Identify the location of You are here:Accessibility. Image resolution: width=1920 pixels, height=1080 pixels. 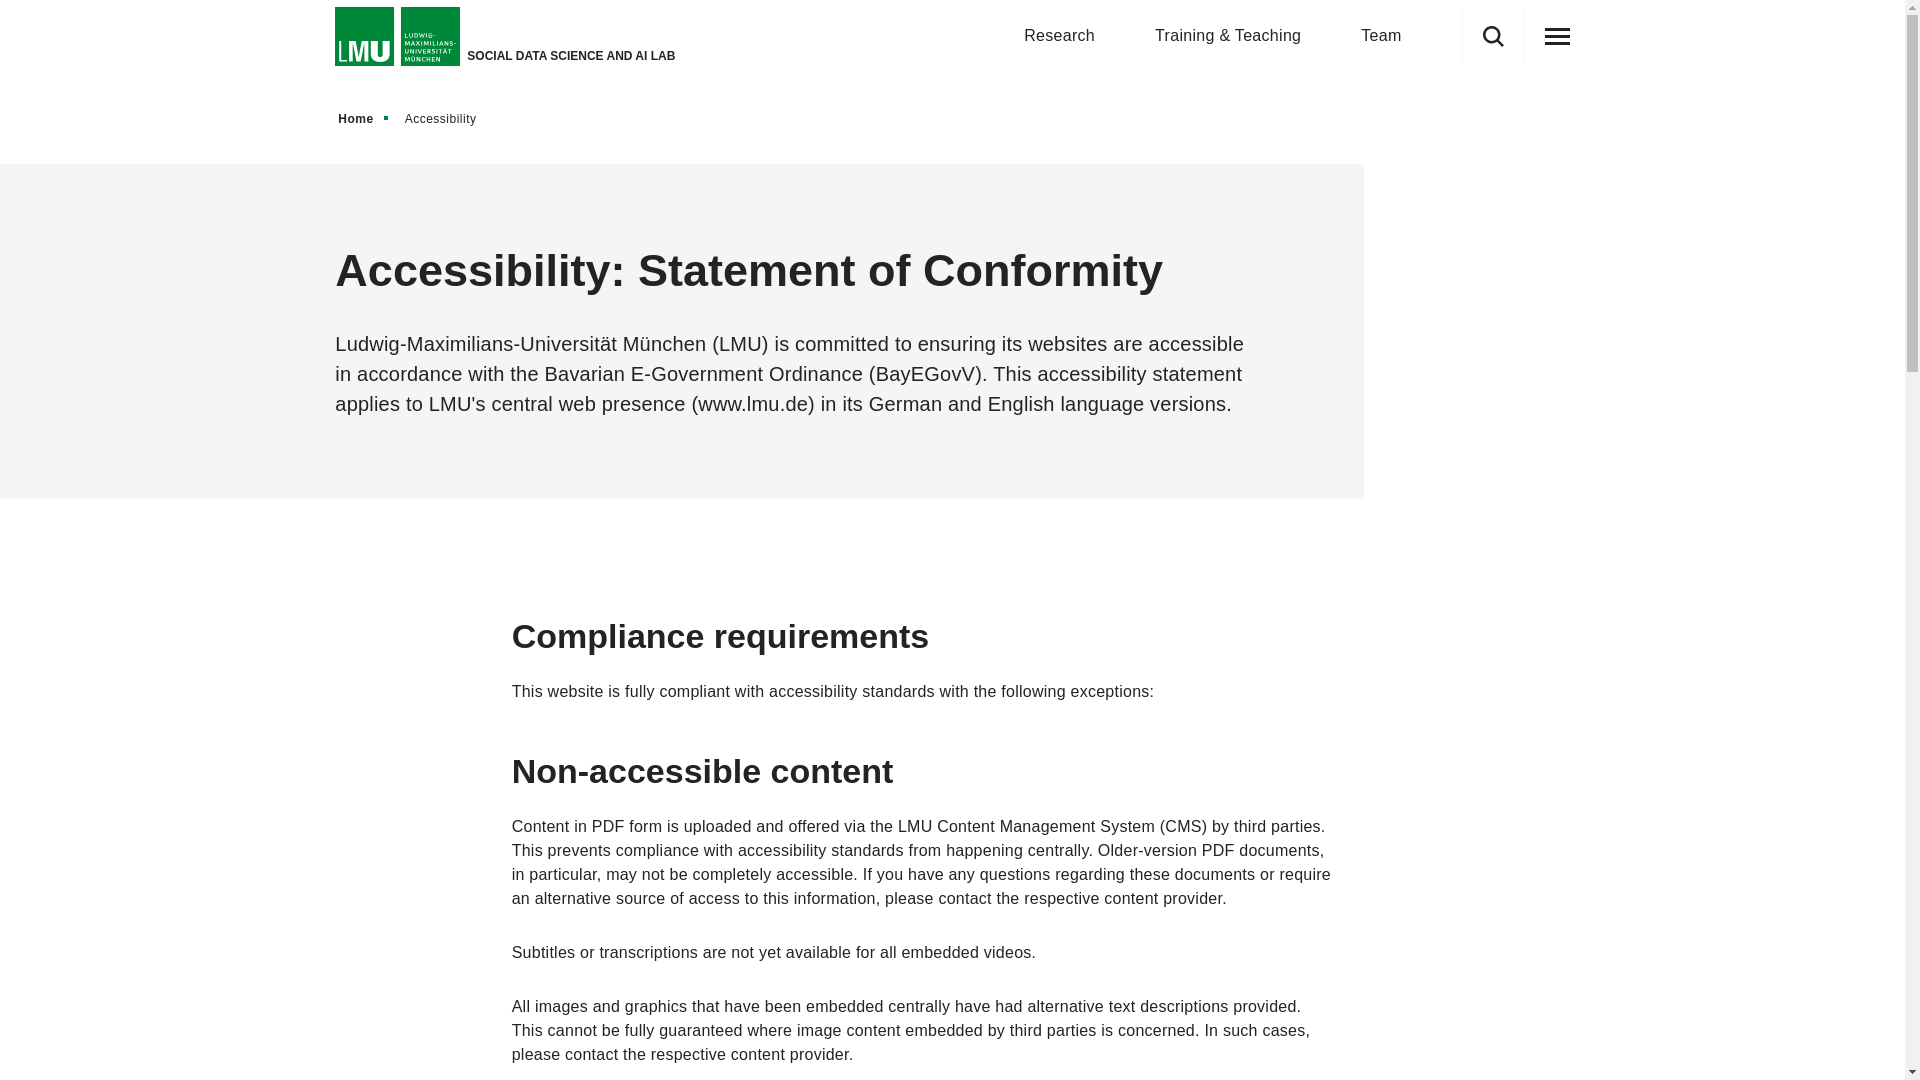
(445, 118).